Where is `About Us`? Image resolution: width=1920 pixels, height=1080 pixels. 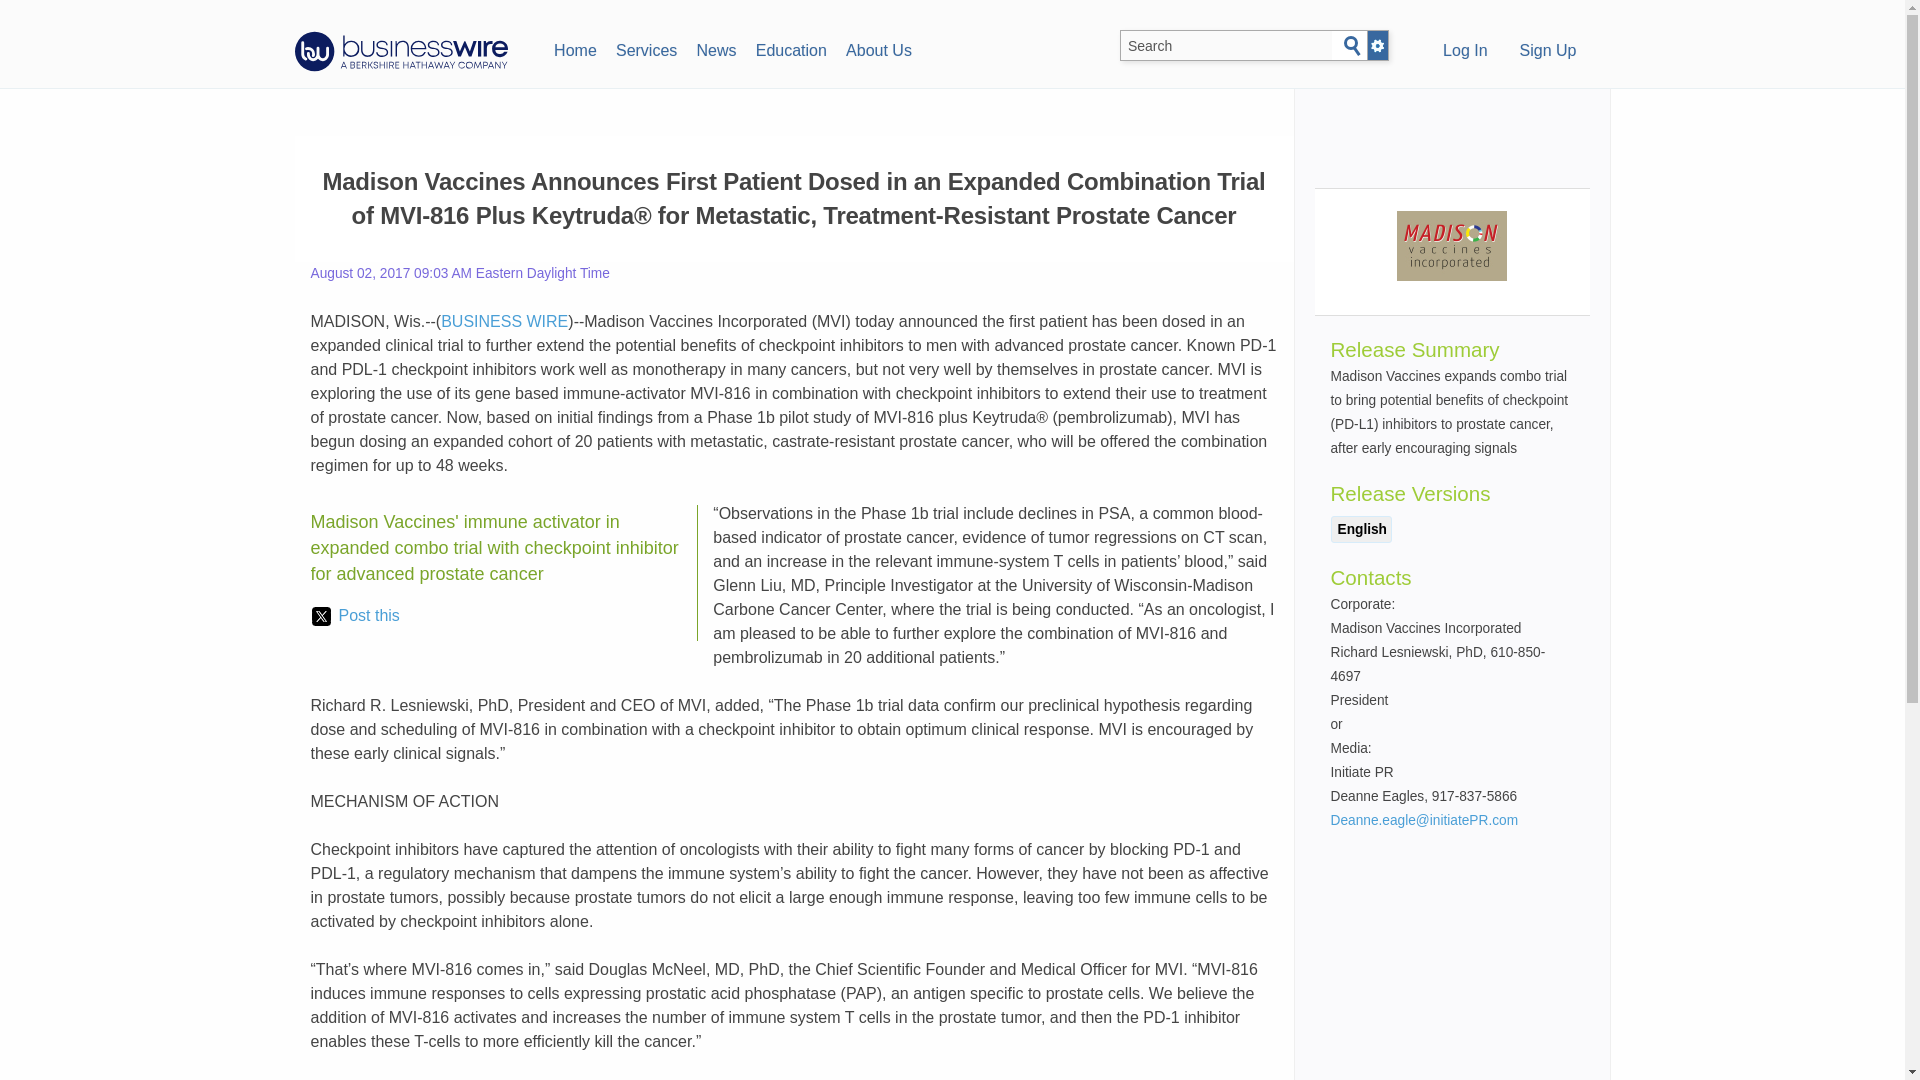
About Us is located at coordinates (878, 48).